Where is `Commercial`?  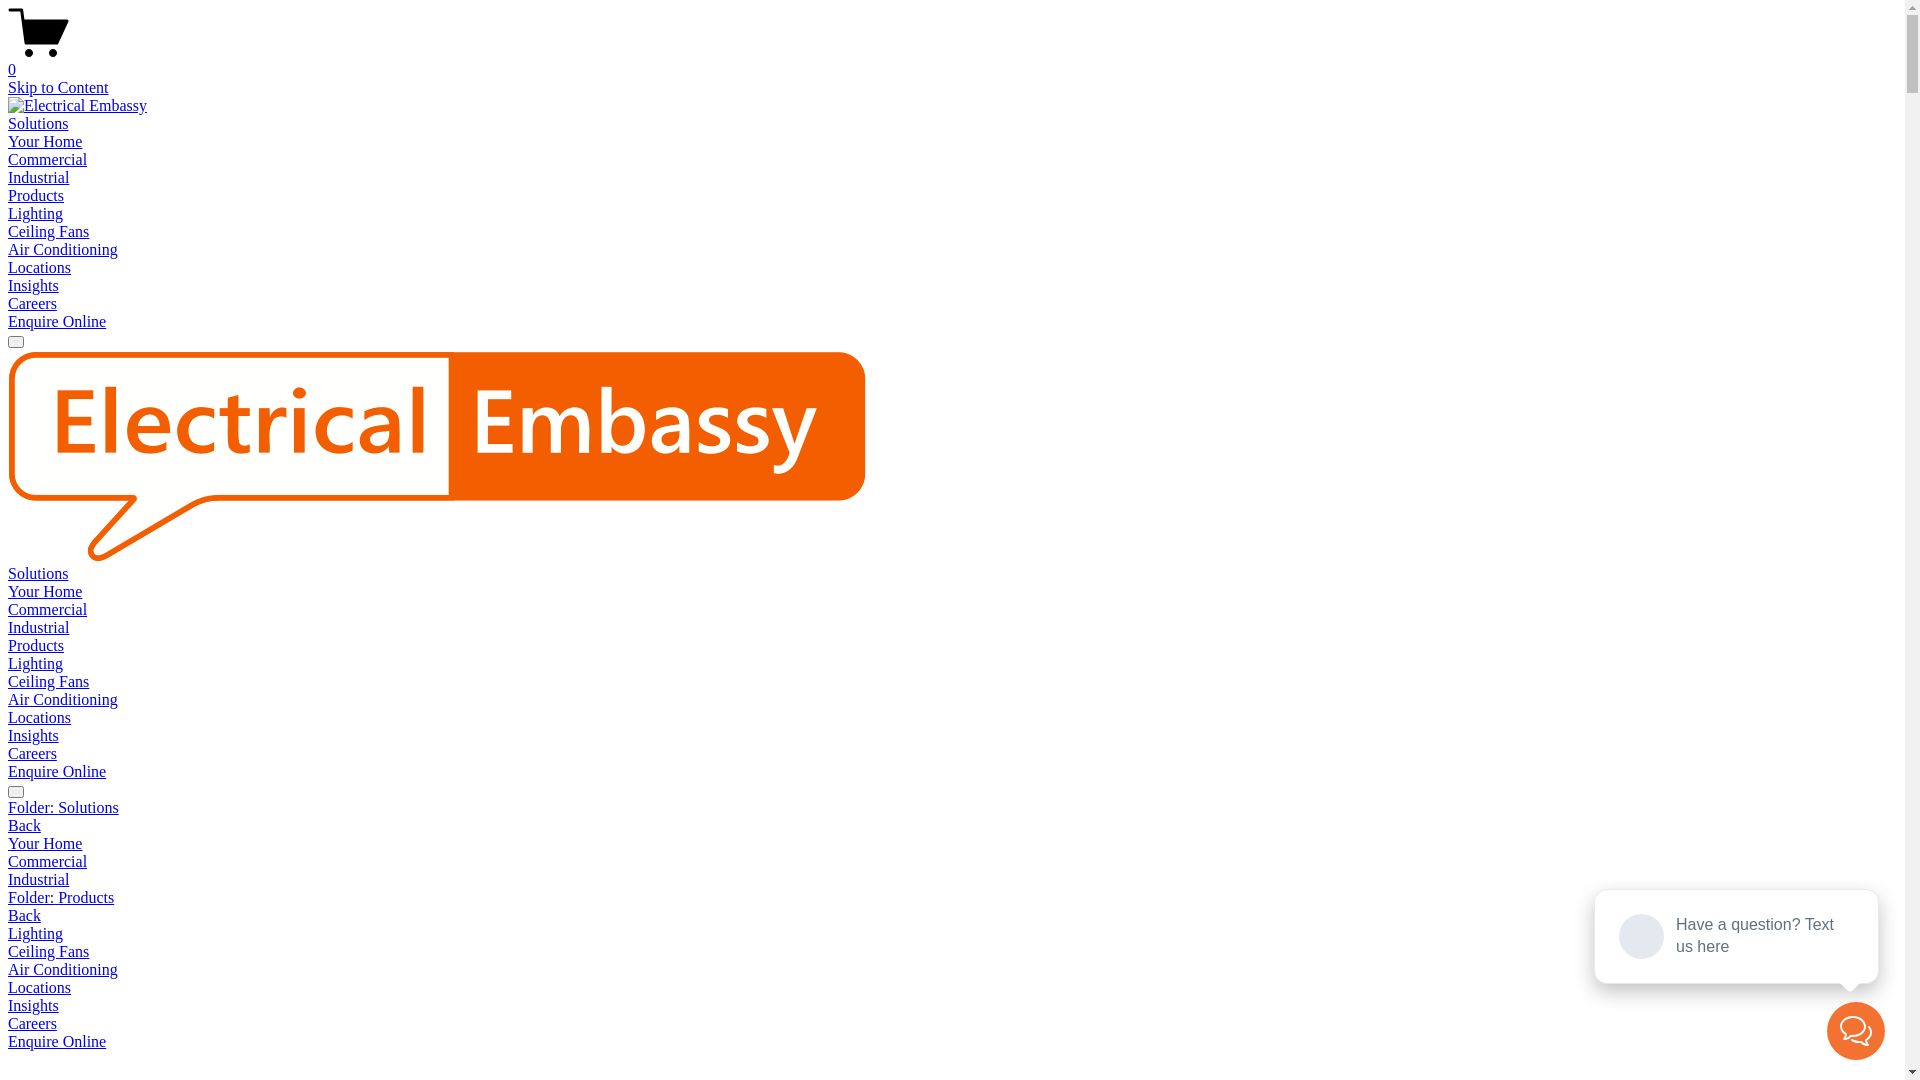
Commercial is located at coordinates (48, 160).